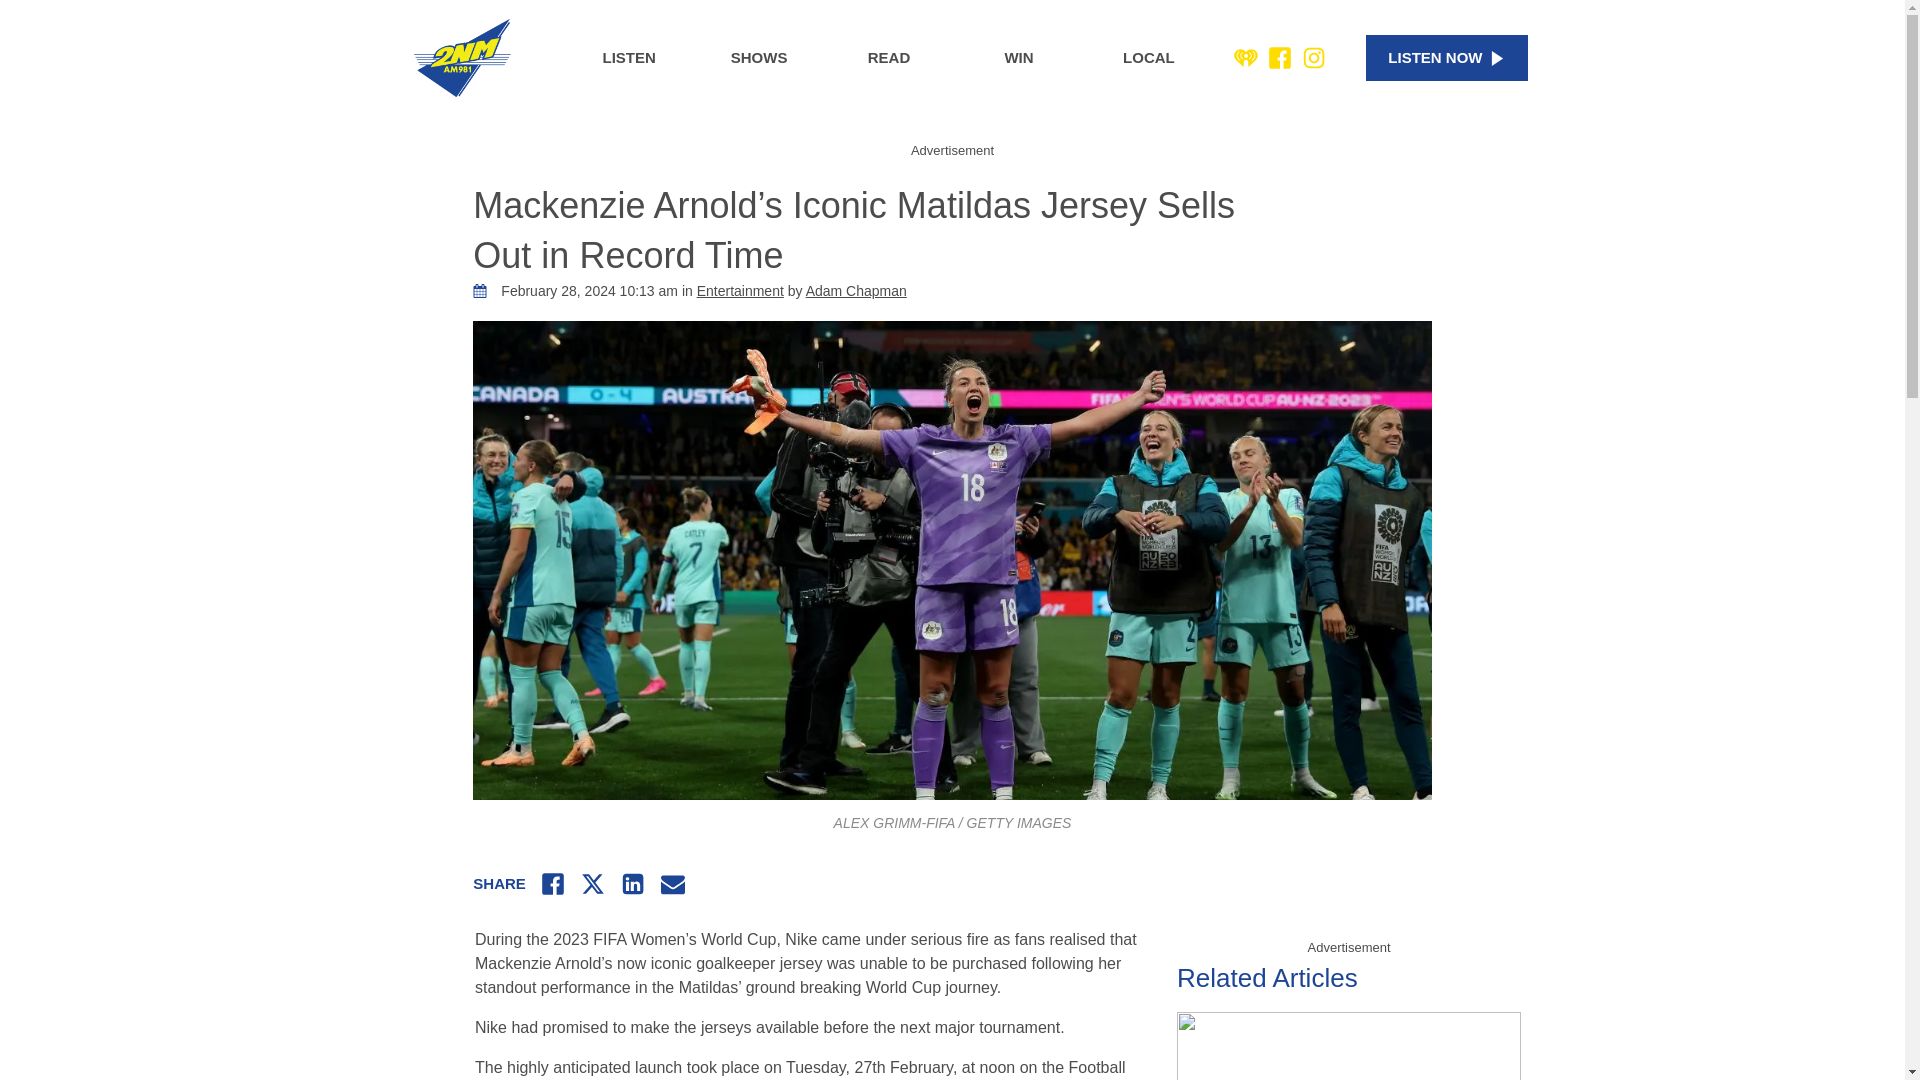  Describe the element at coordinates (1314, 58) in the screenshot. I see `Instagram` at that location.